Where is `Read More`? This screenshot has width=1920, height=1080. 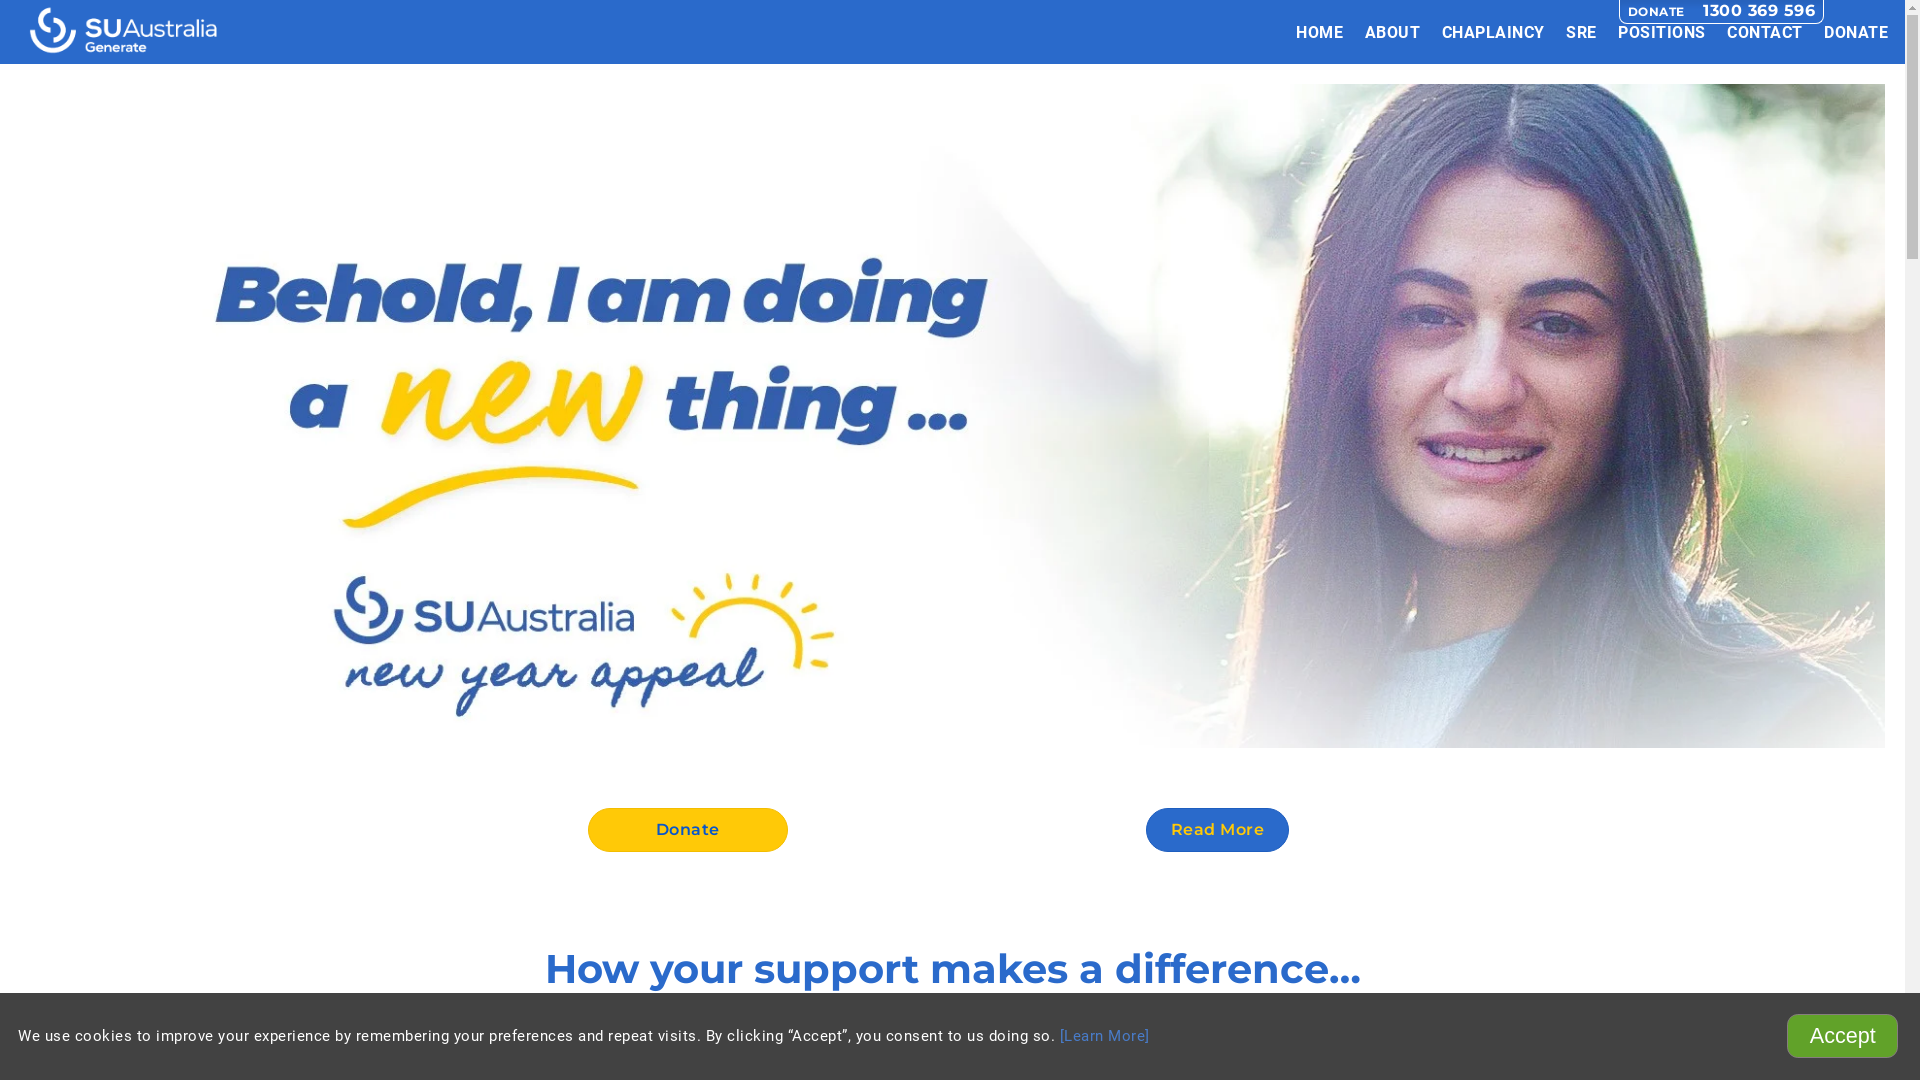 Read More is located at coordinates (1218, 830).